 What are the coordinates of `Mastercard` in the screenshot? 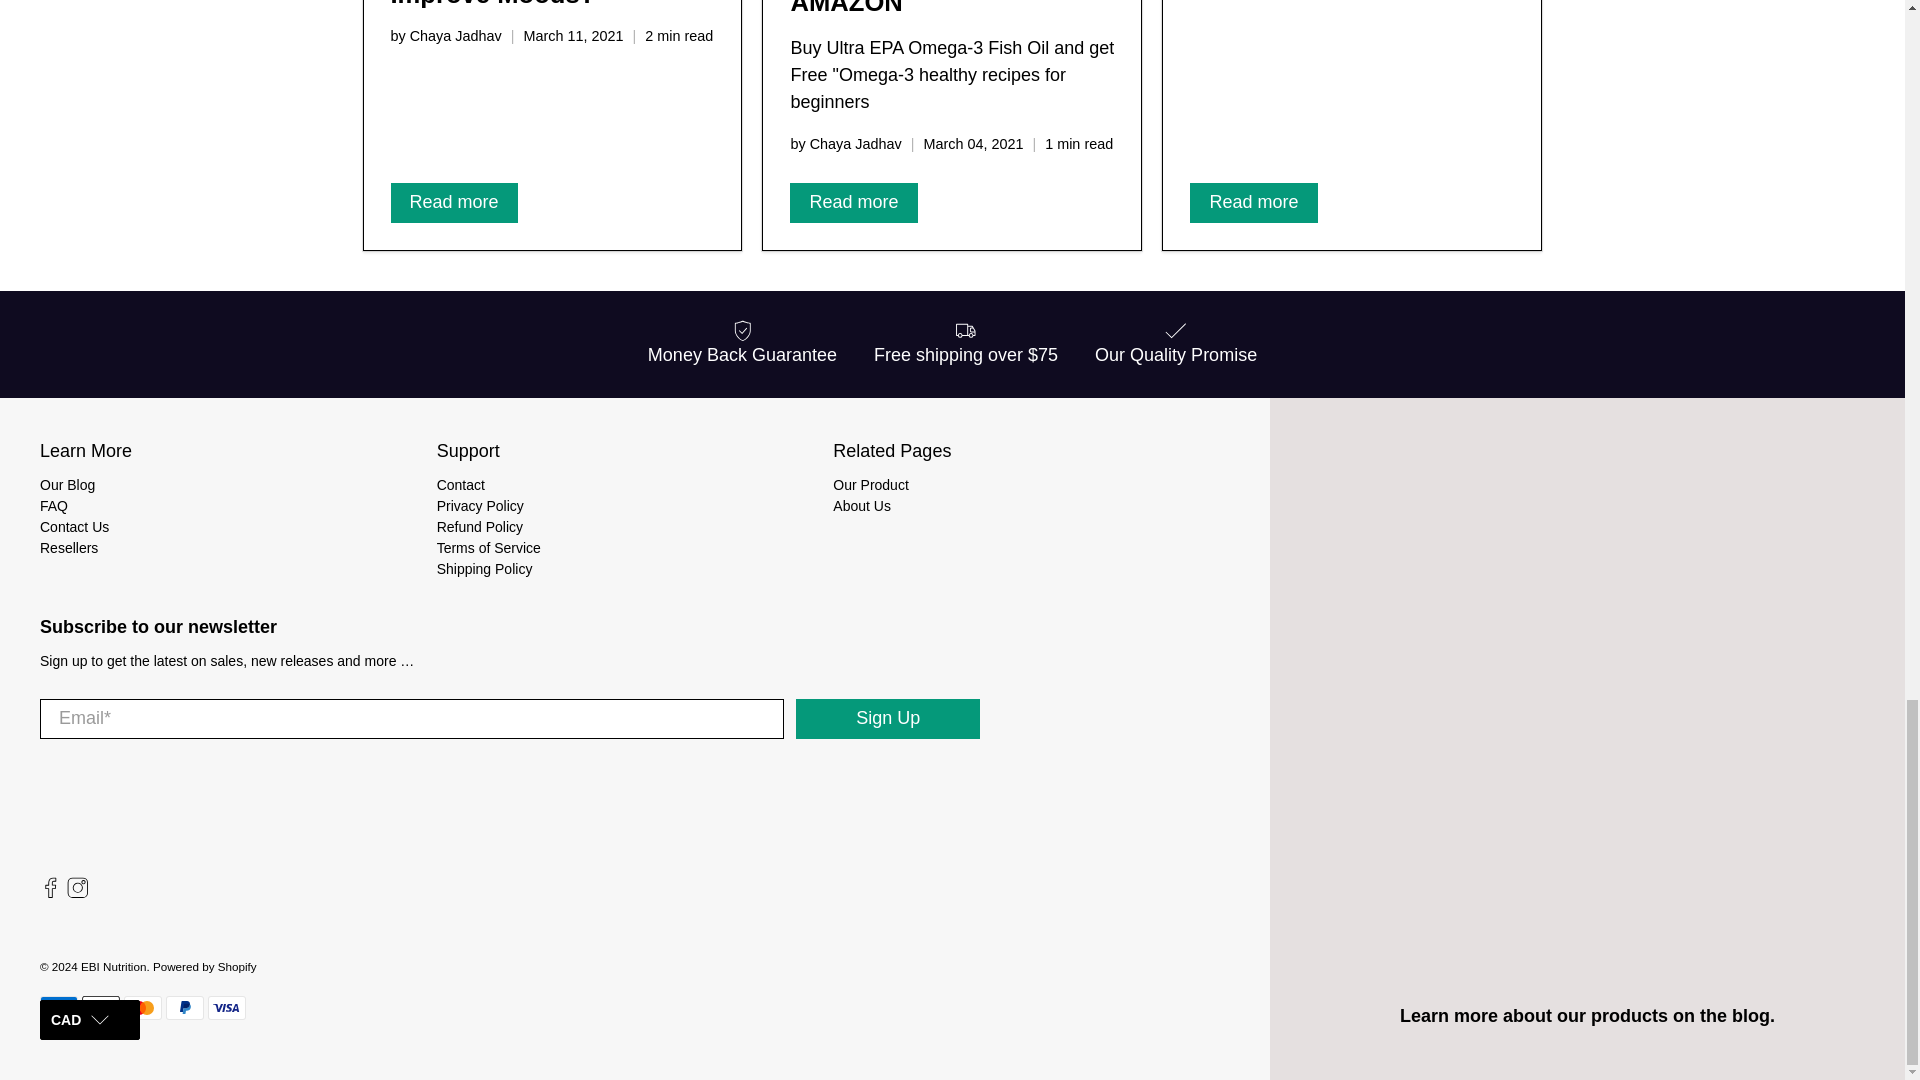 It's located at (142, 1007).